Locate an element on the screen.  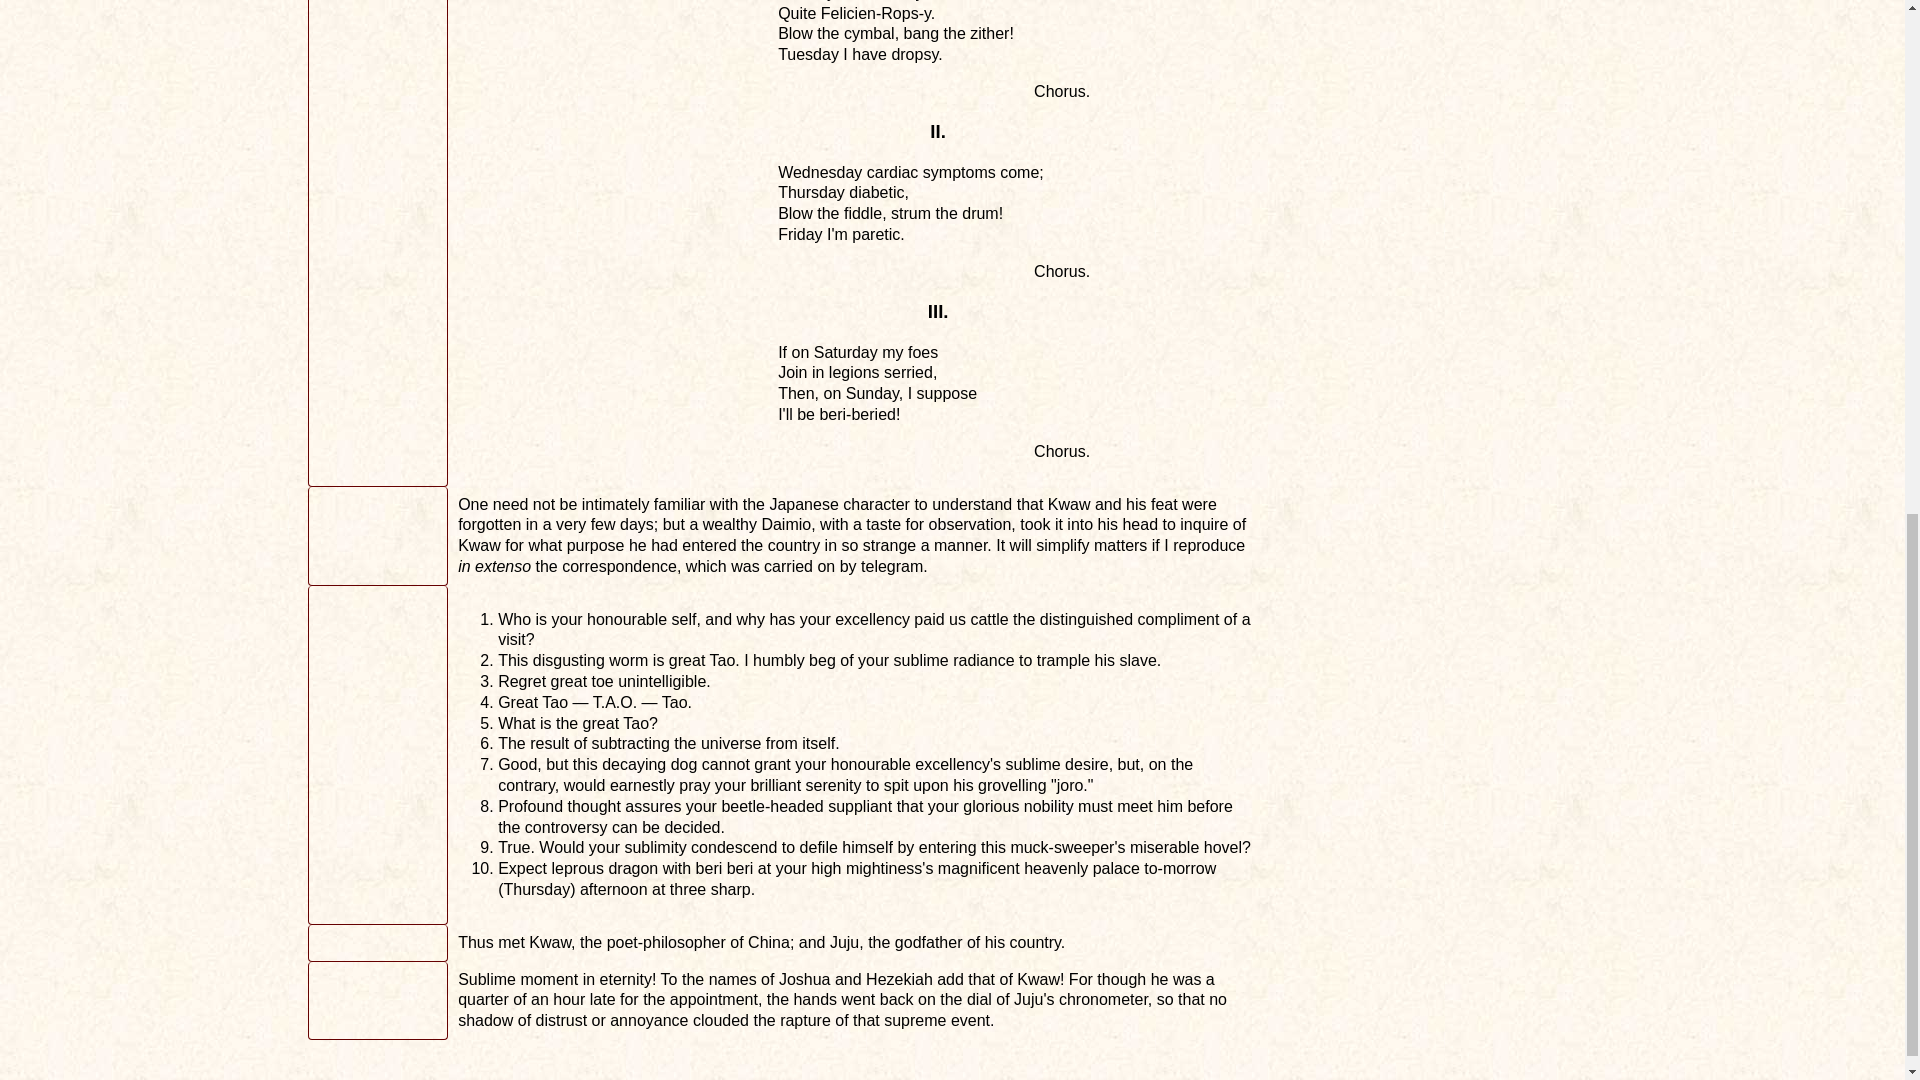
liber 41, 2:10 is located at coordinates (377, 536).